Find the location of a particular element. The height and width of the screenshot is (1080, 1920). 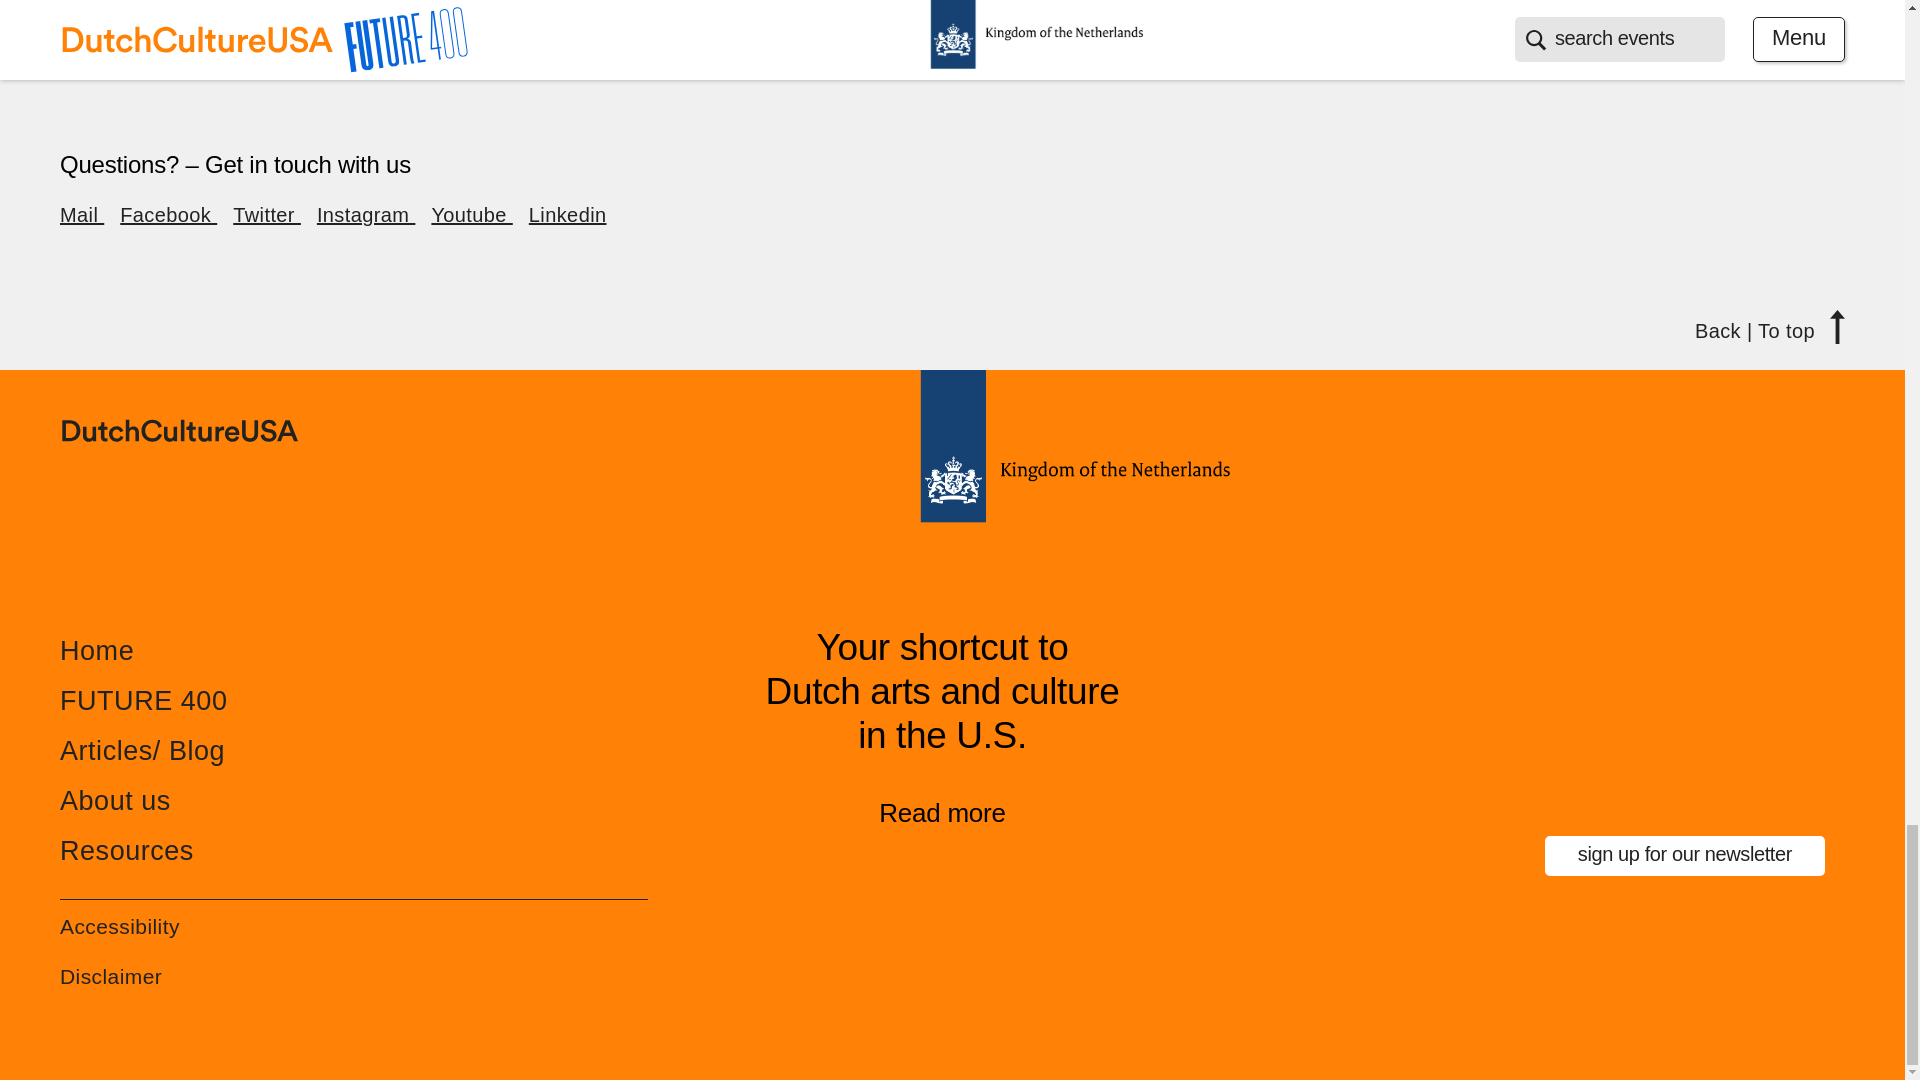

Facebook is located at coordinates (168, 214).